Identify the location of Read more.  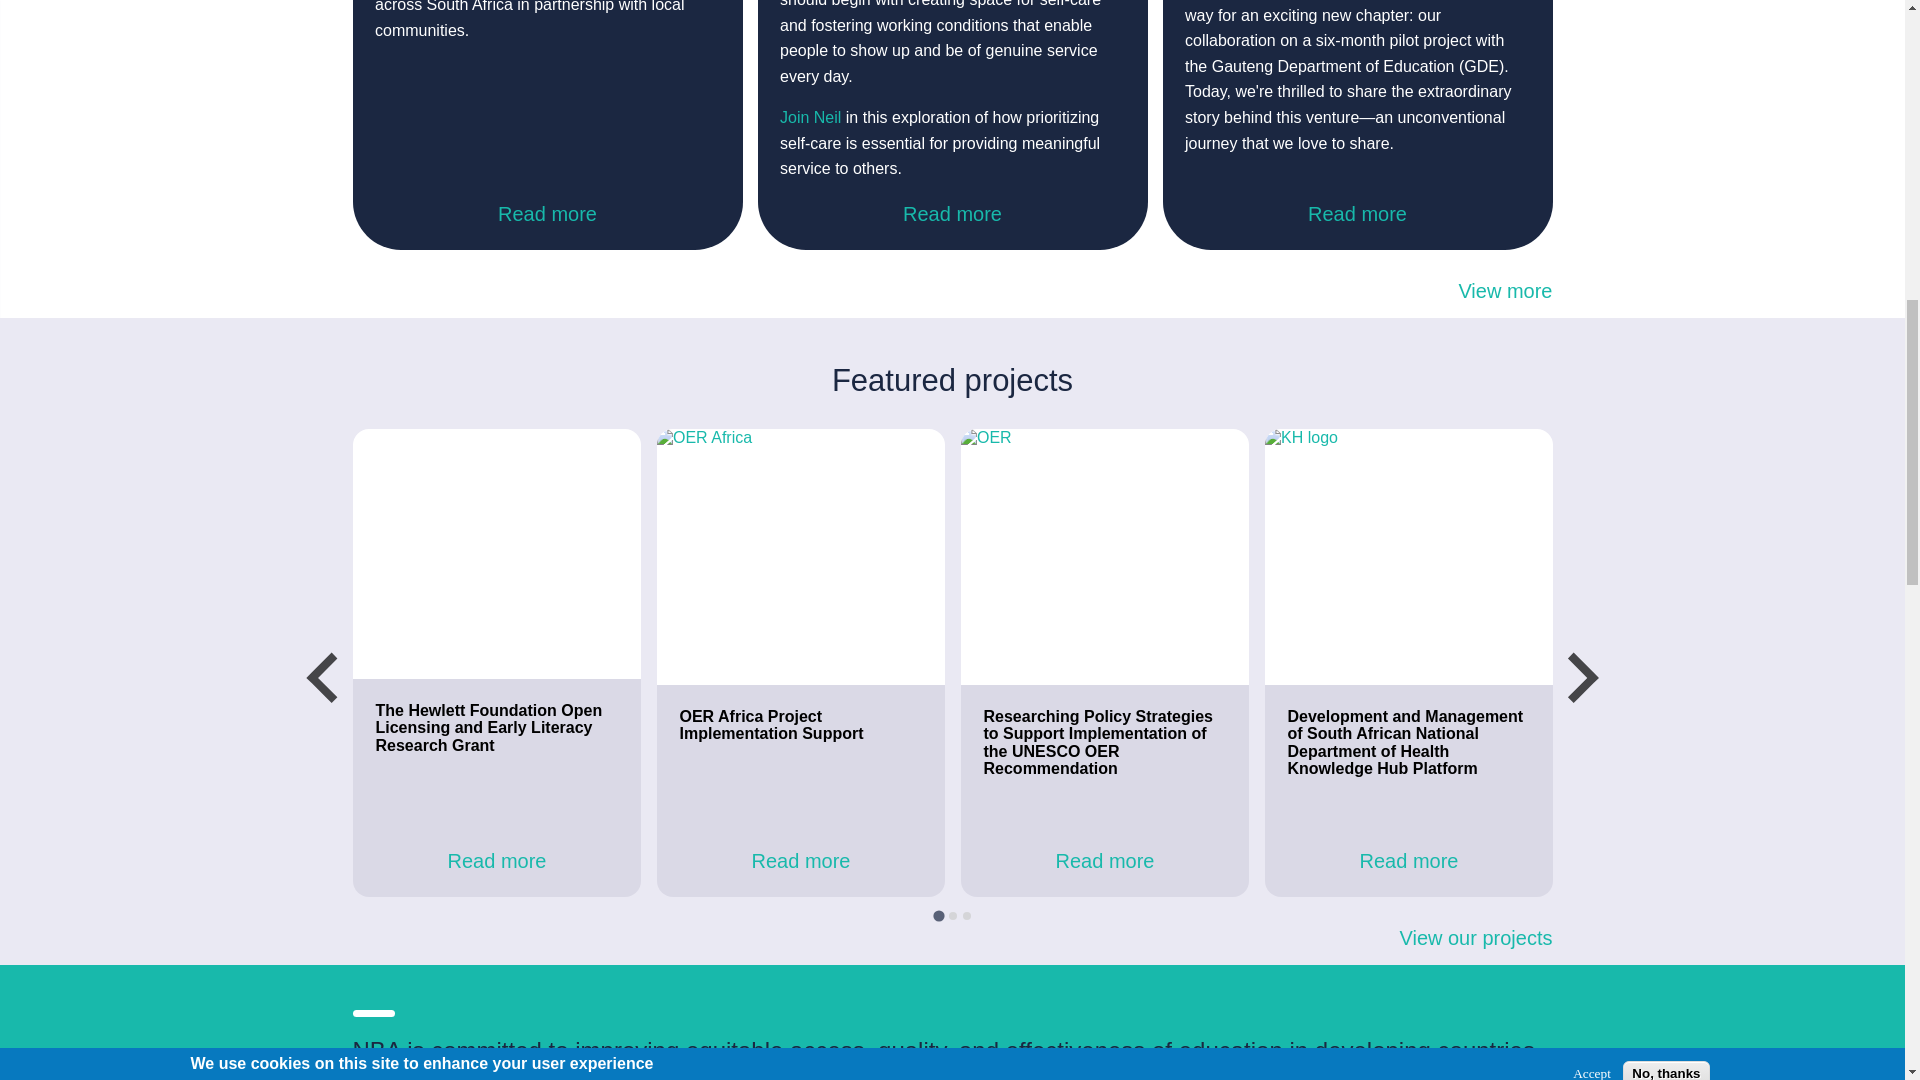
(496, 861).